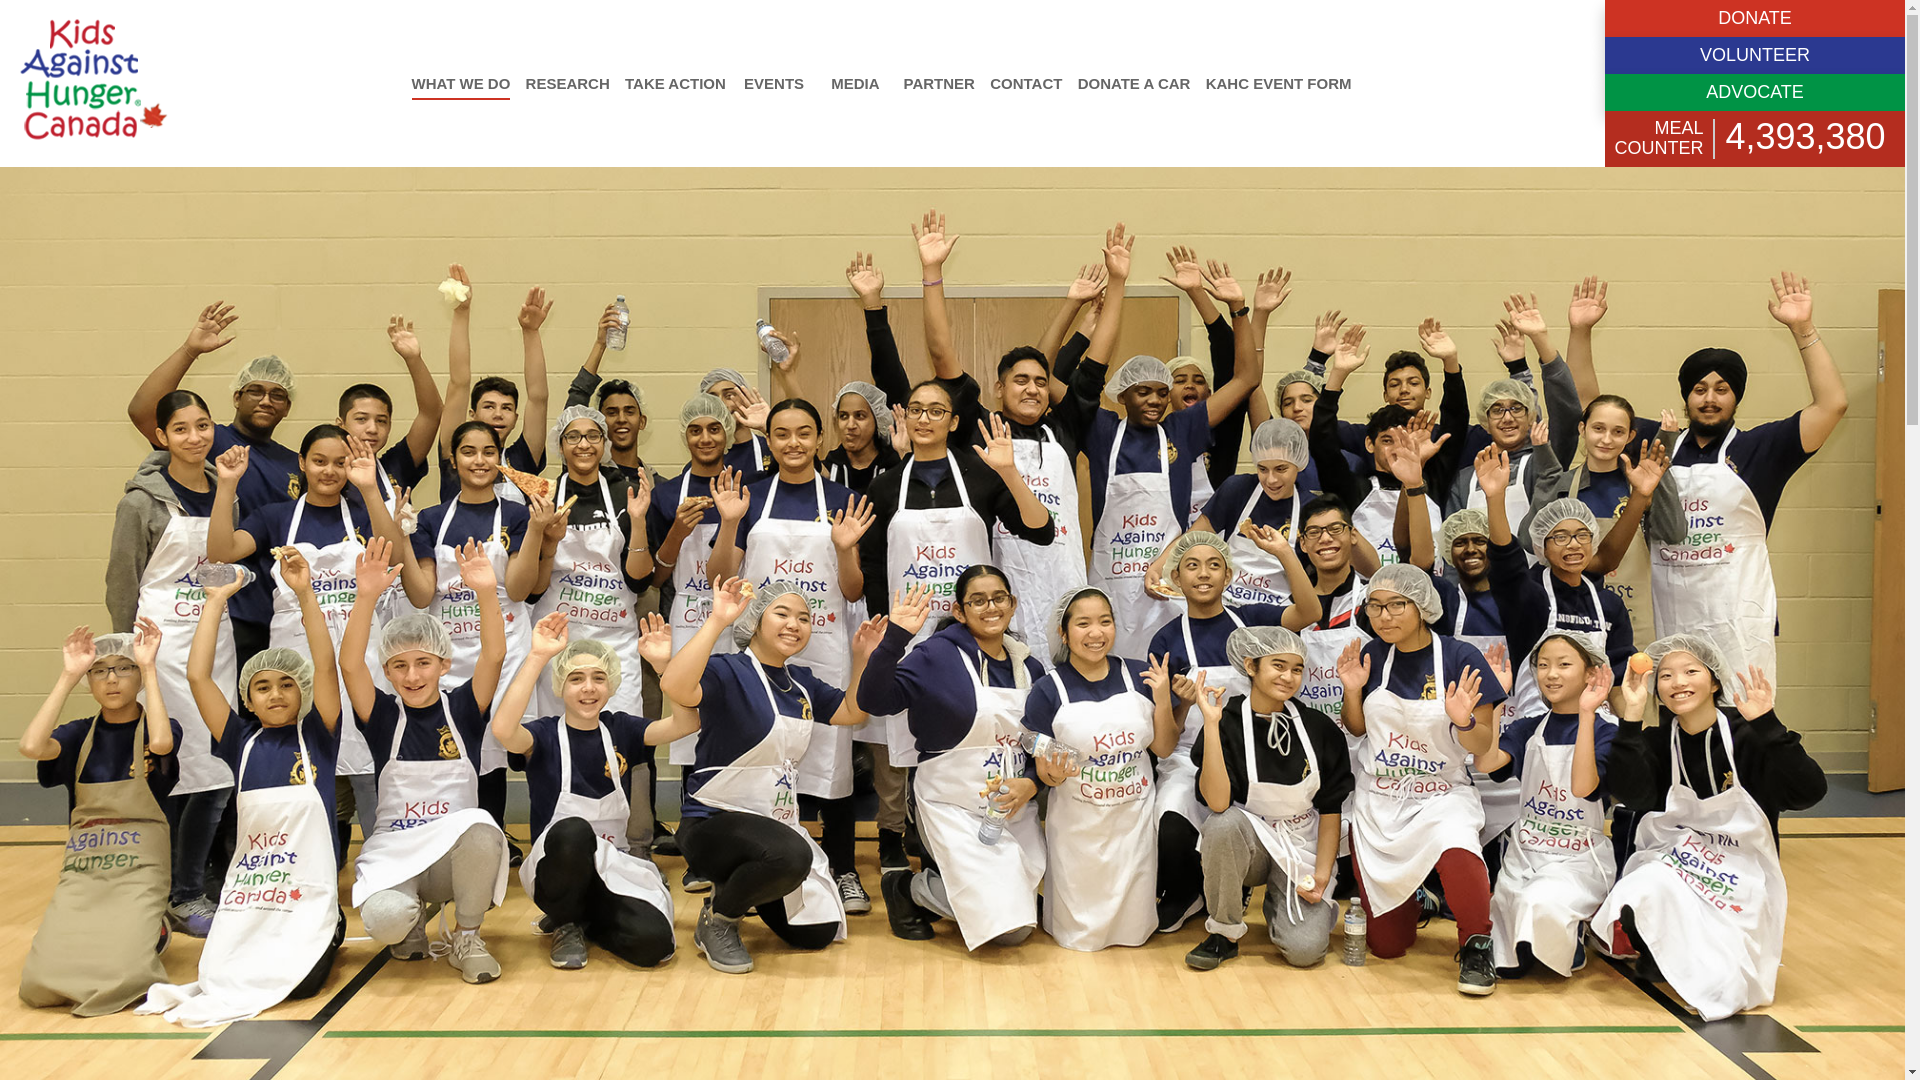 The image size is (1920, 1080). I want to click on Events, so click(774, 82).